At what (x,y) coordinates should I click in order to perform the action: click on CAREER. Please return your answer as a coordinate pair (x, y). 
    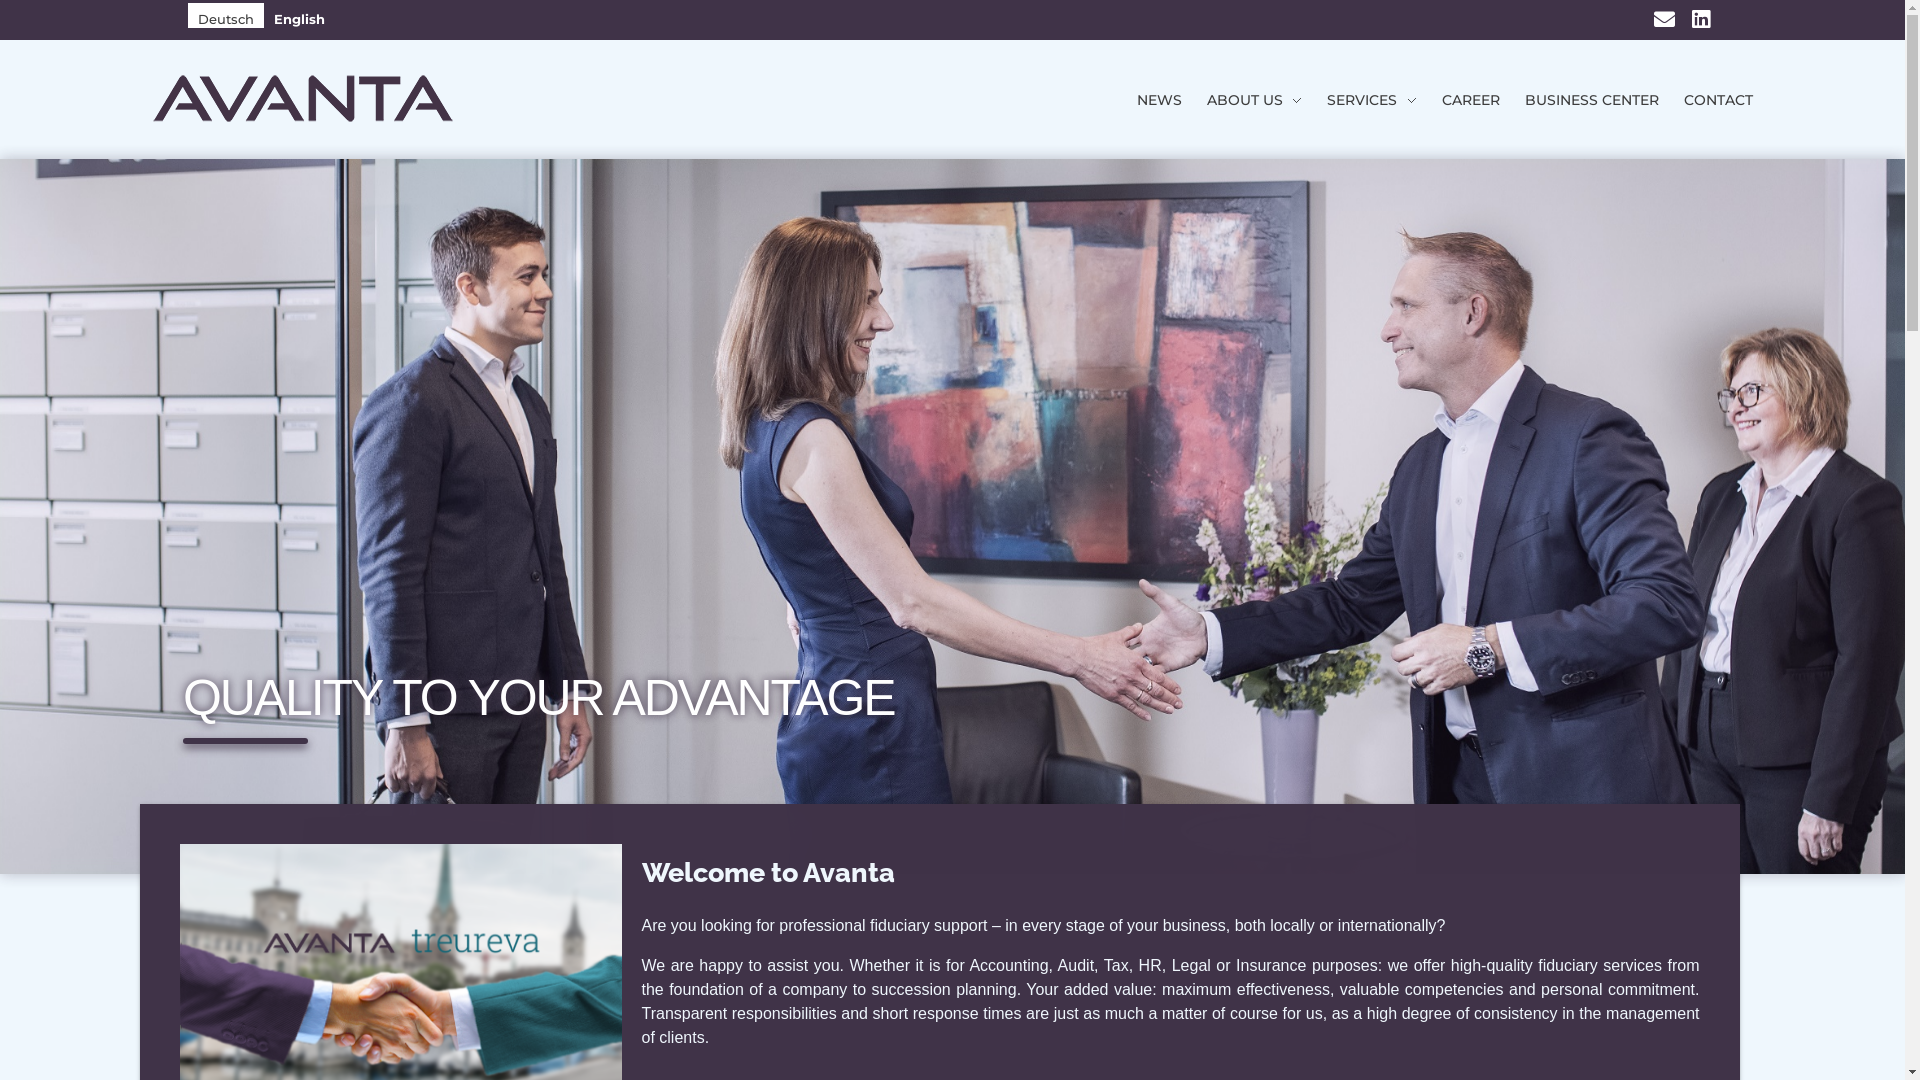
    Looking at the image, I should click on (1458, 100).